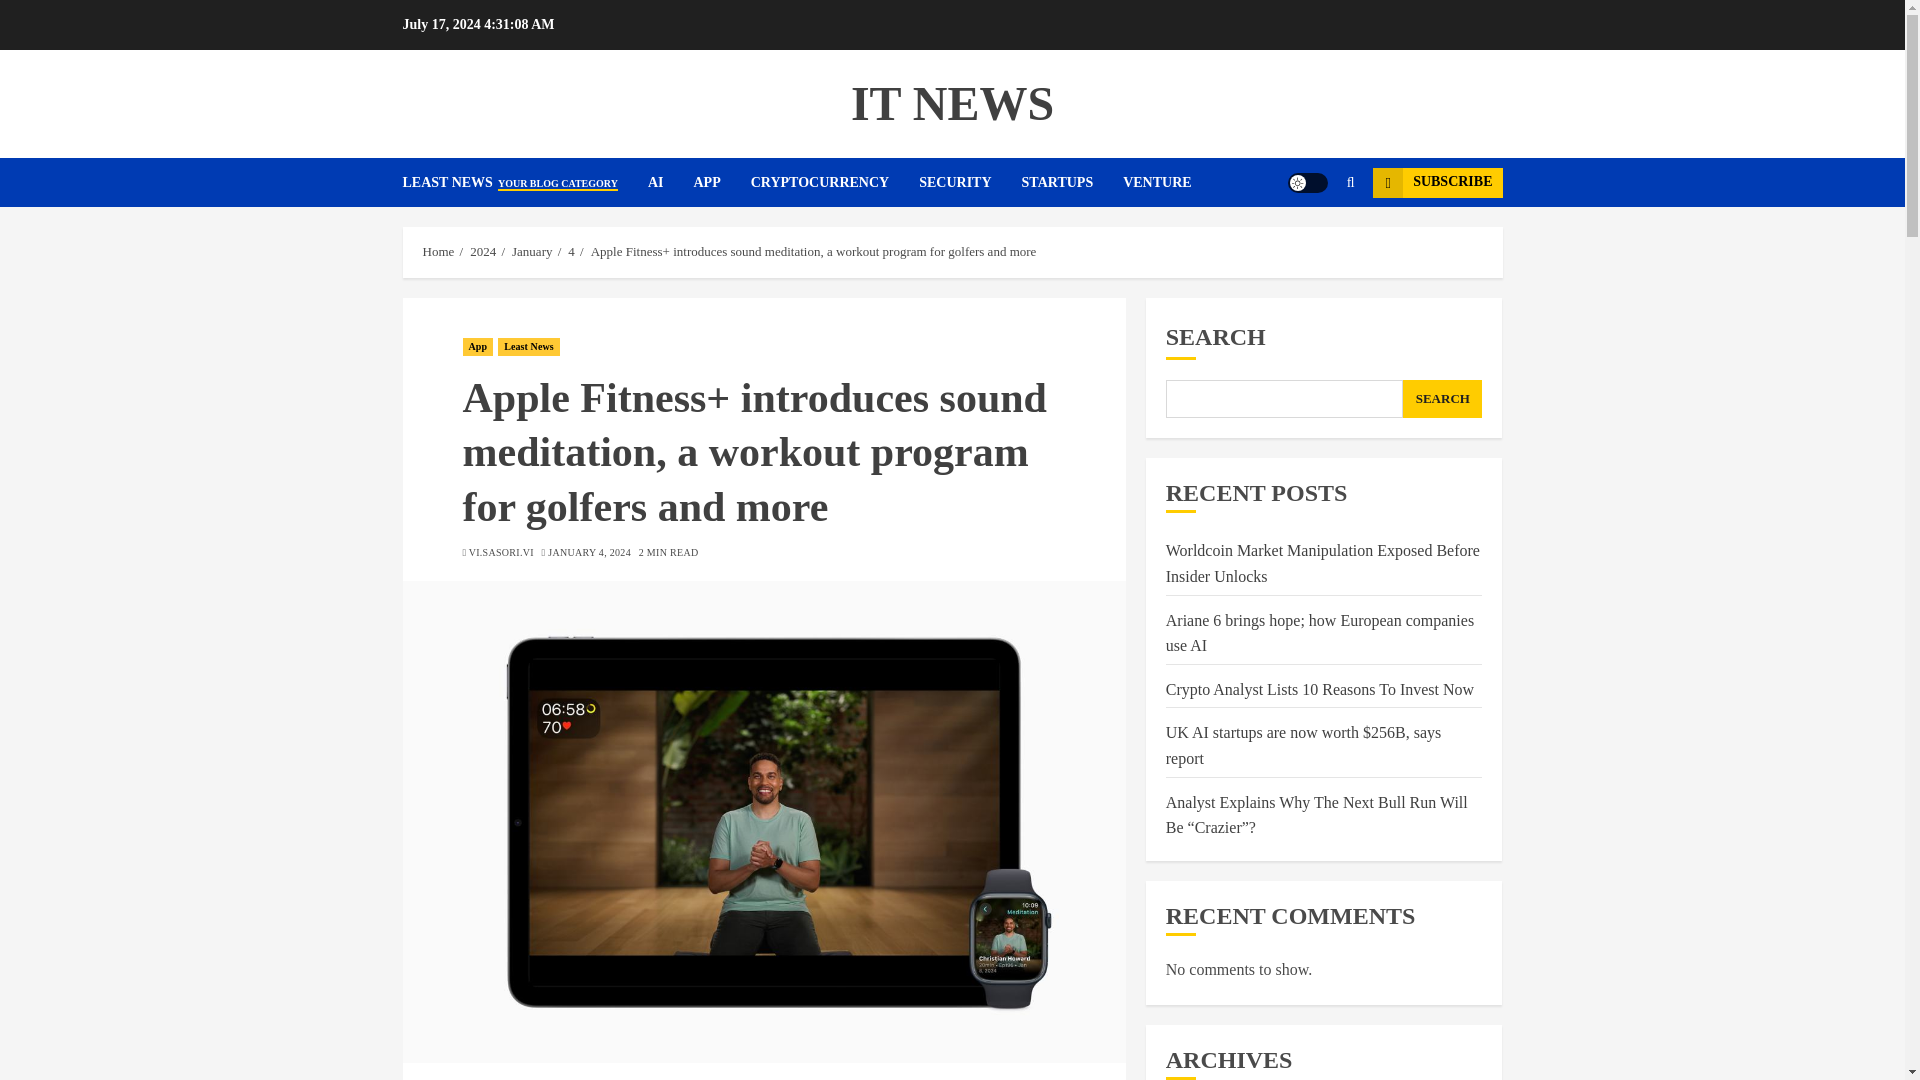  Describe the element at coordinates (1072, 182) in the screenshot. I see `STARTUPS` at that location.